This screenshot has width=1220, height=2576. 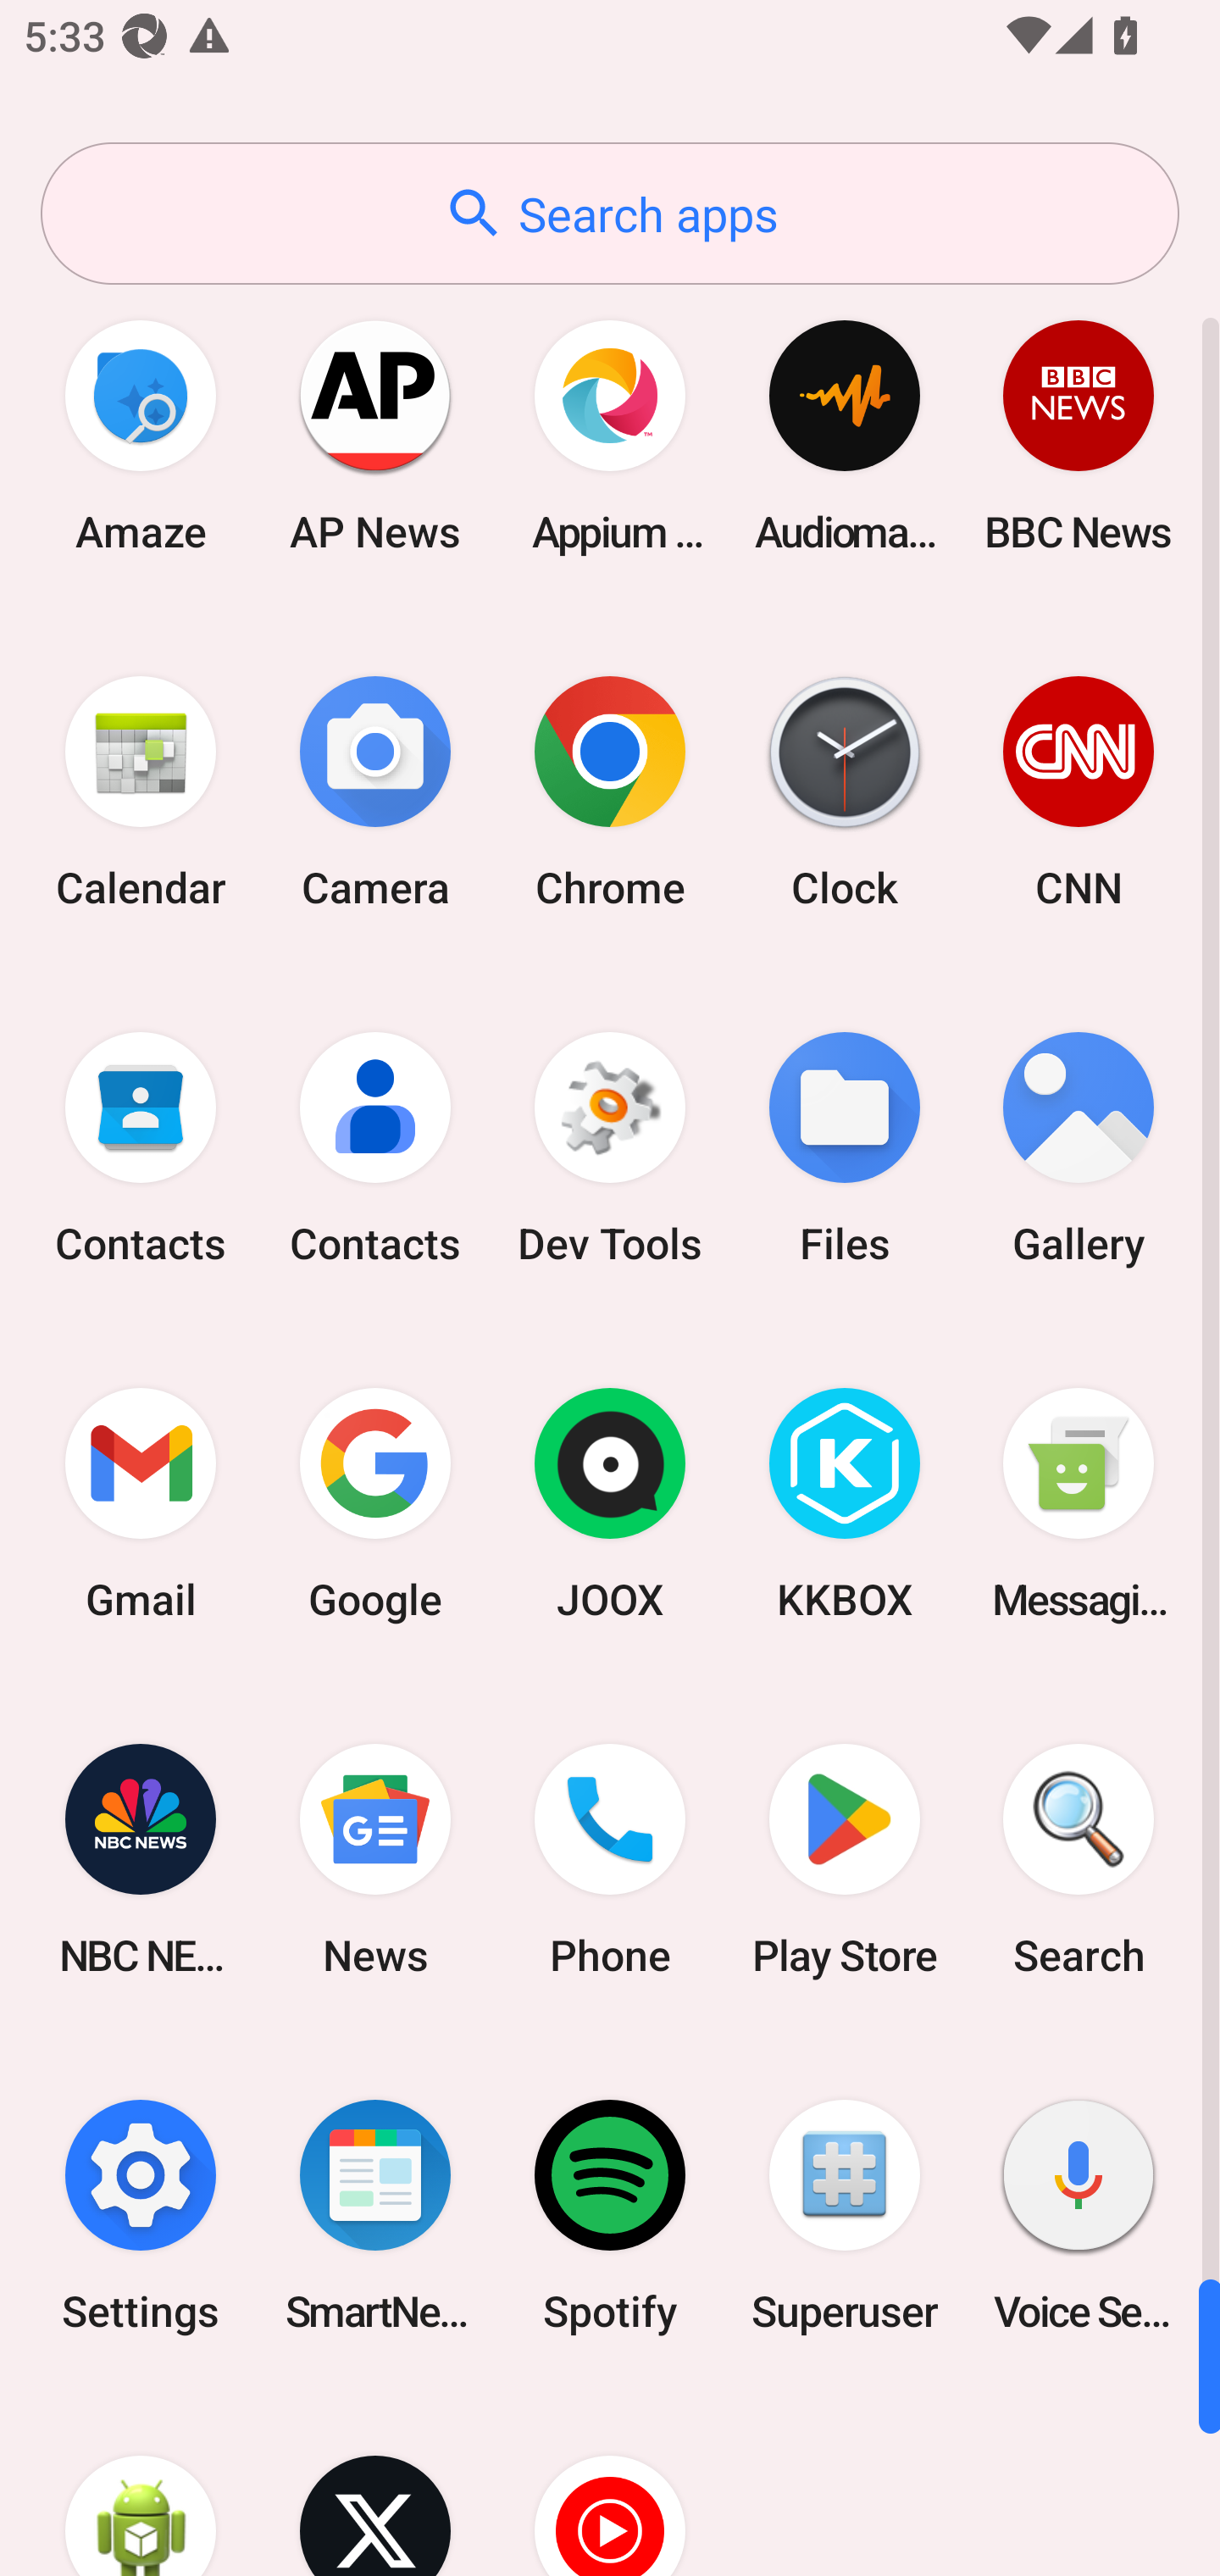 What do you see at coordinates (610, 791) in the screenshot?
I see `Chrome` at bounding box center [610, 791].